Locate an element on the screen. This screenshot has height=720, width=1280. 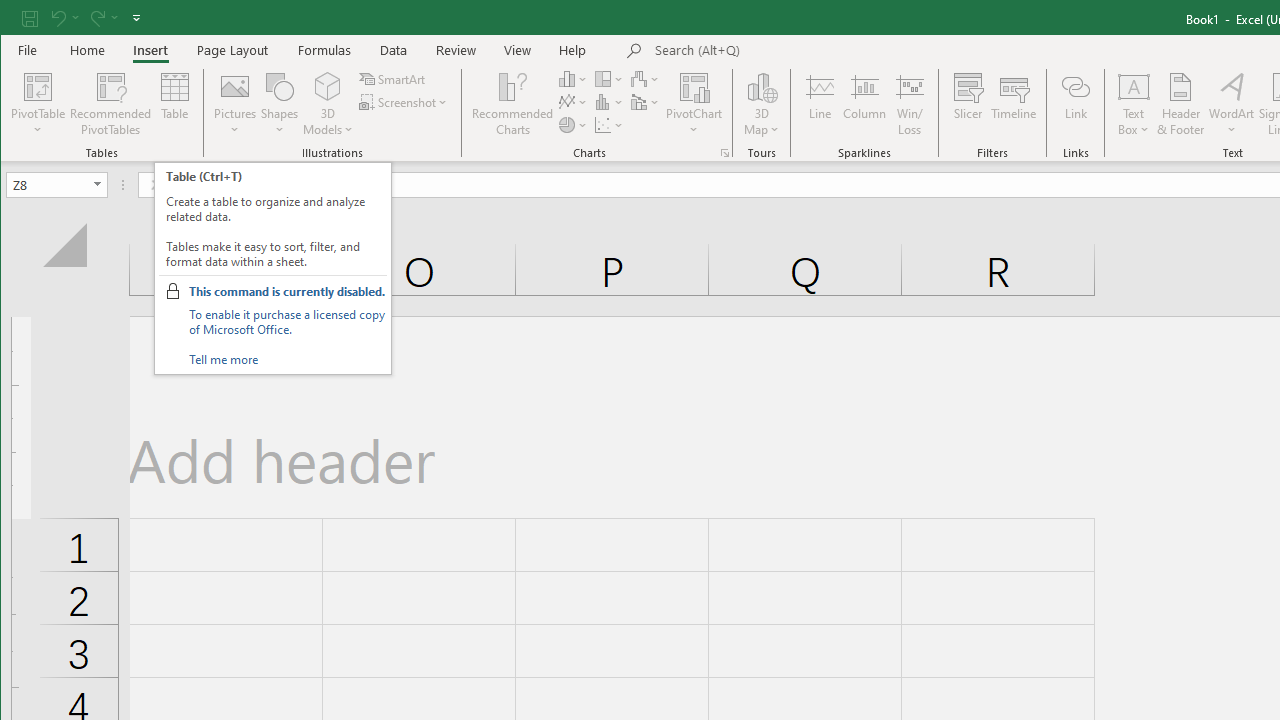
PivotChart is located at coordinates (694, 104).